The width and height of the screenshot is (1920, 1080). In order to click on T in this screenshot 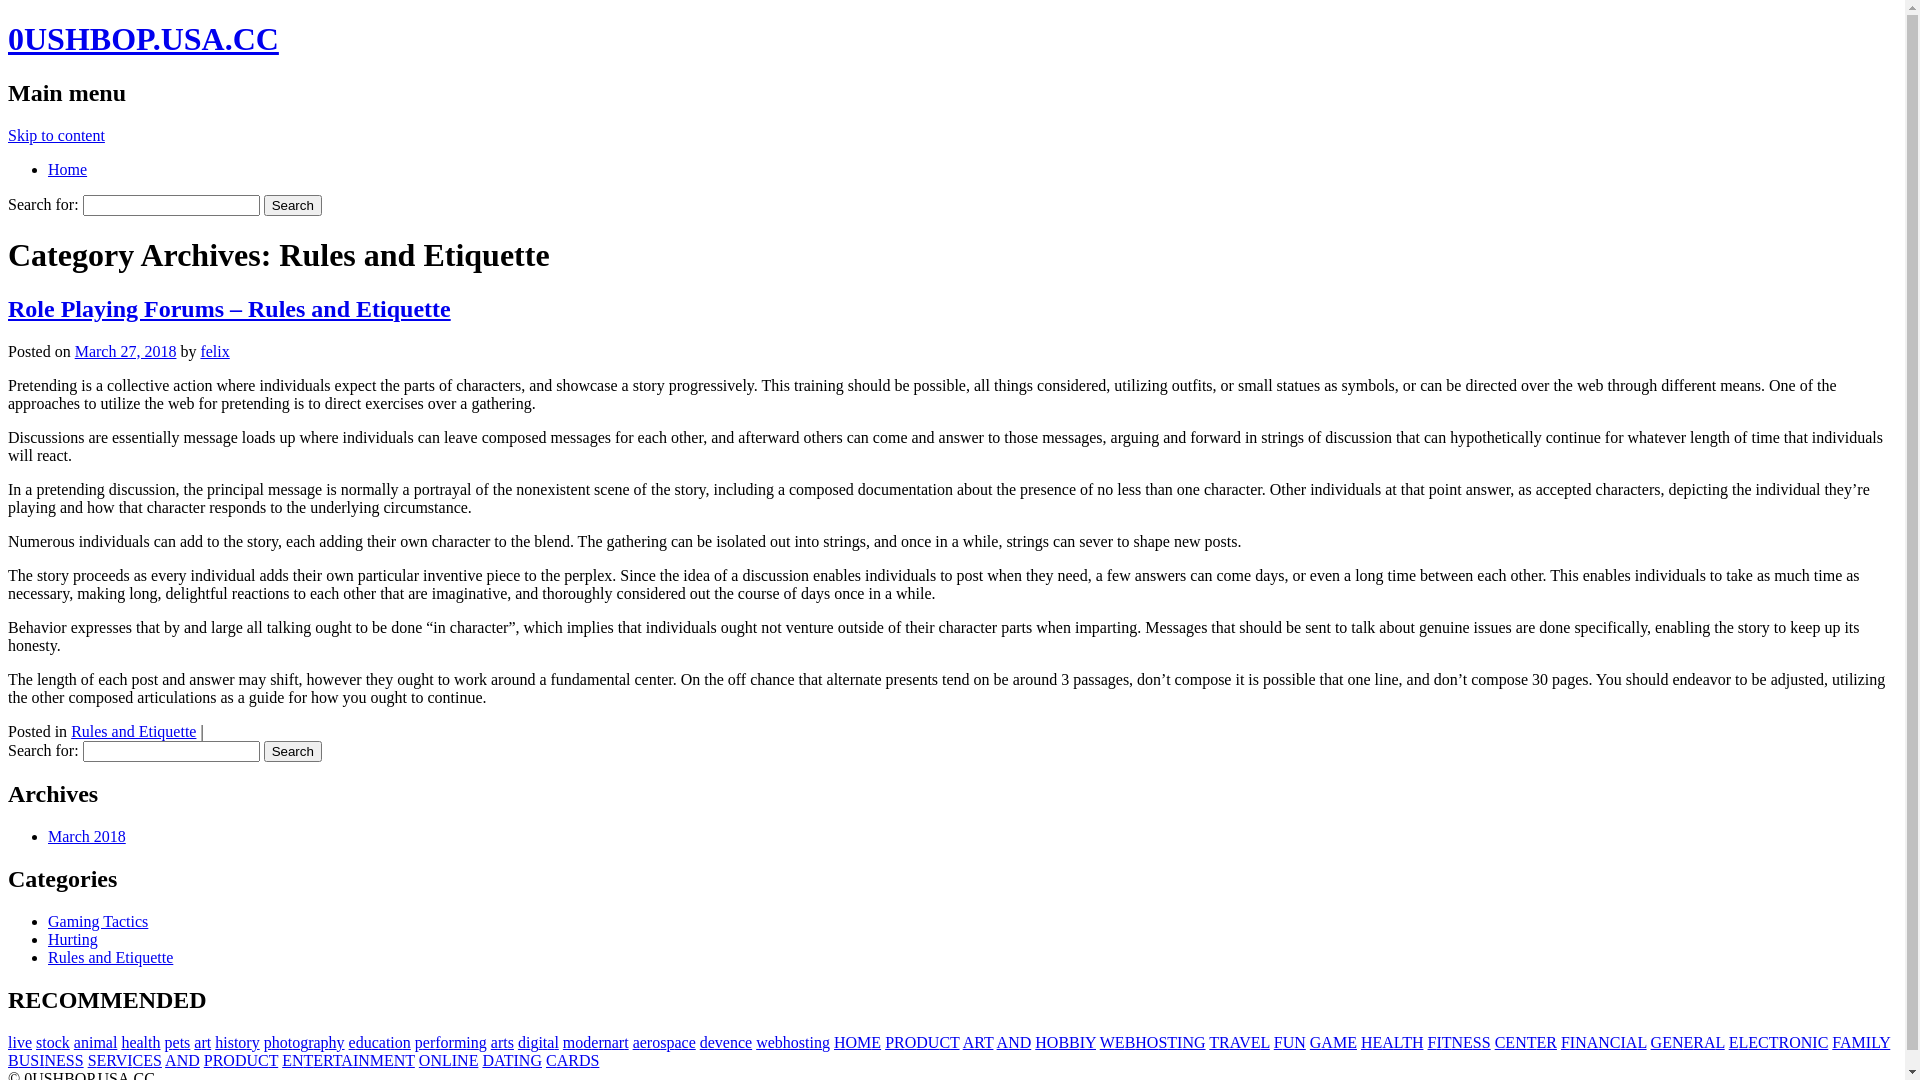, I will do `click(1407, 1042)`.